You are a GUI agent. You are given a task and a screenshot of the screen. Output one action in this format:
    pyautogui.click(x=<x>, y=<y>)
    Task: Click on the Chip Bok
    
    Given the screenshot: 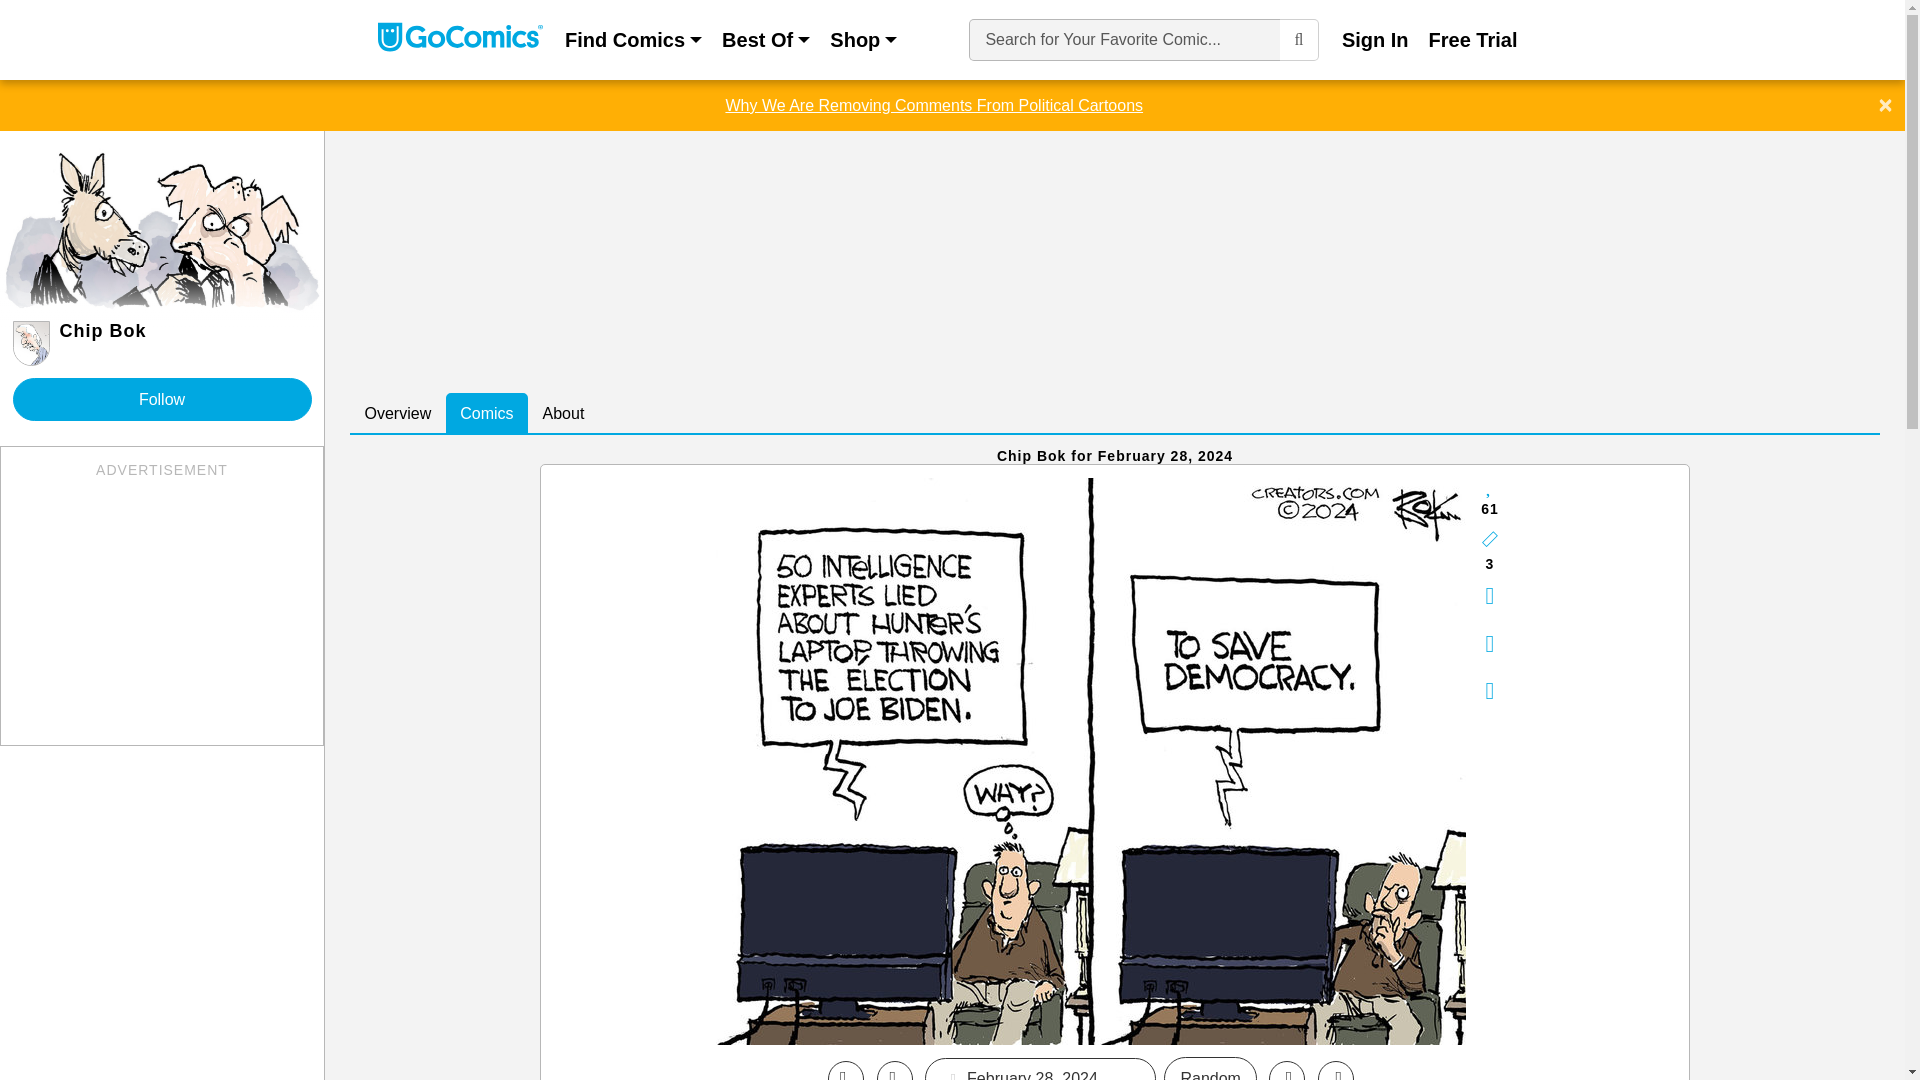 What is the action you would take?
    pyautogui.click(x=1091, y=760)
    